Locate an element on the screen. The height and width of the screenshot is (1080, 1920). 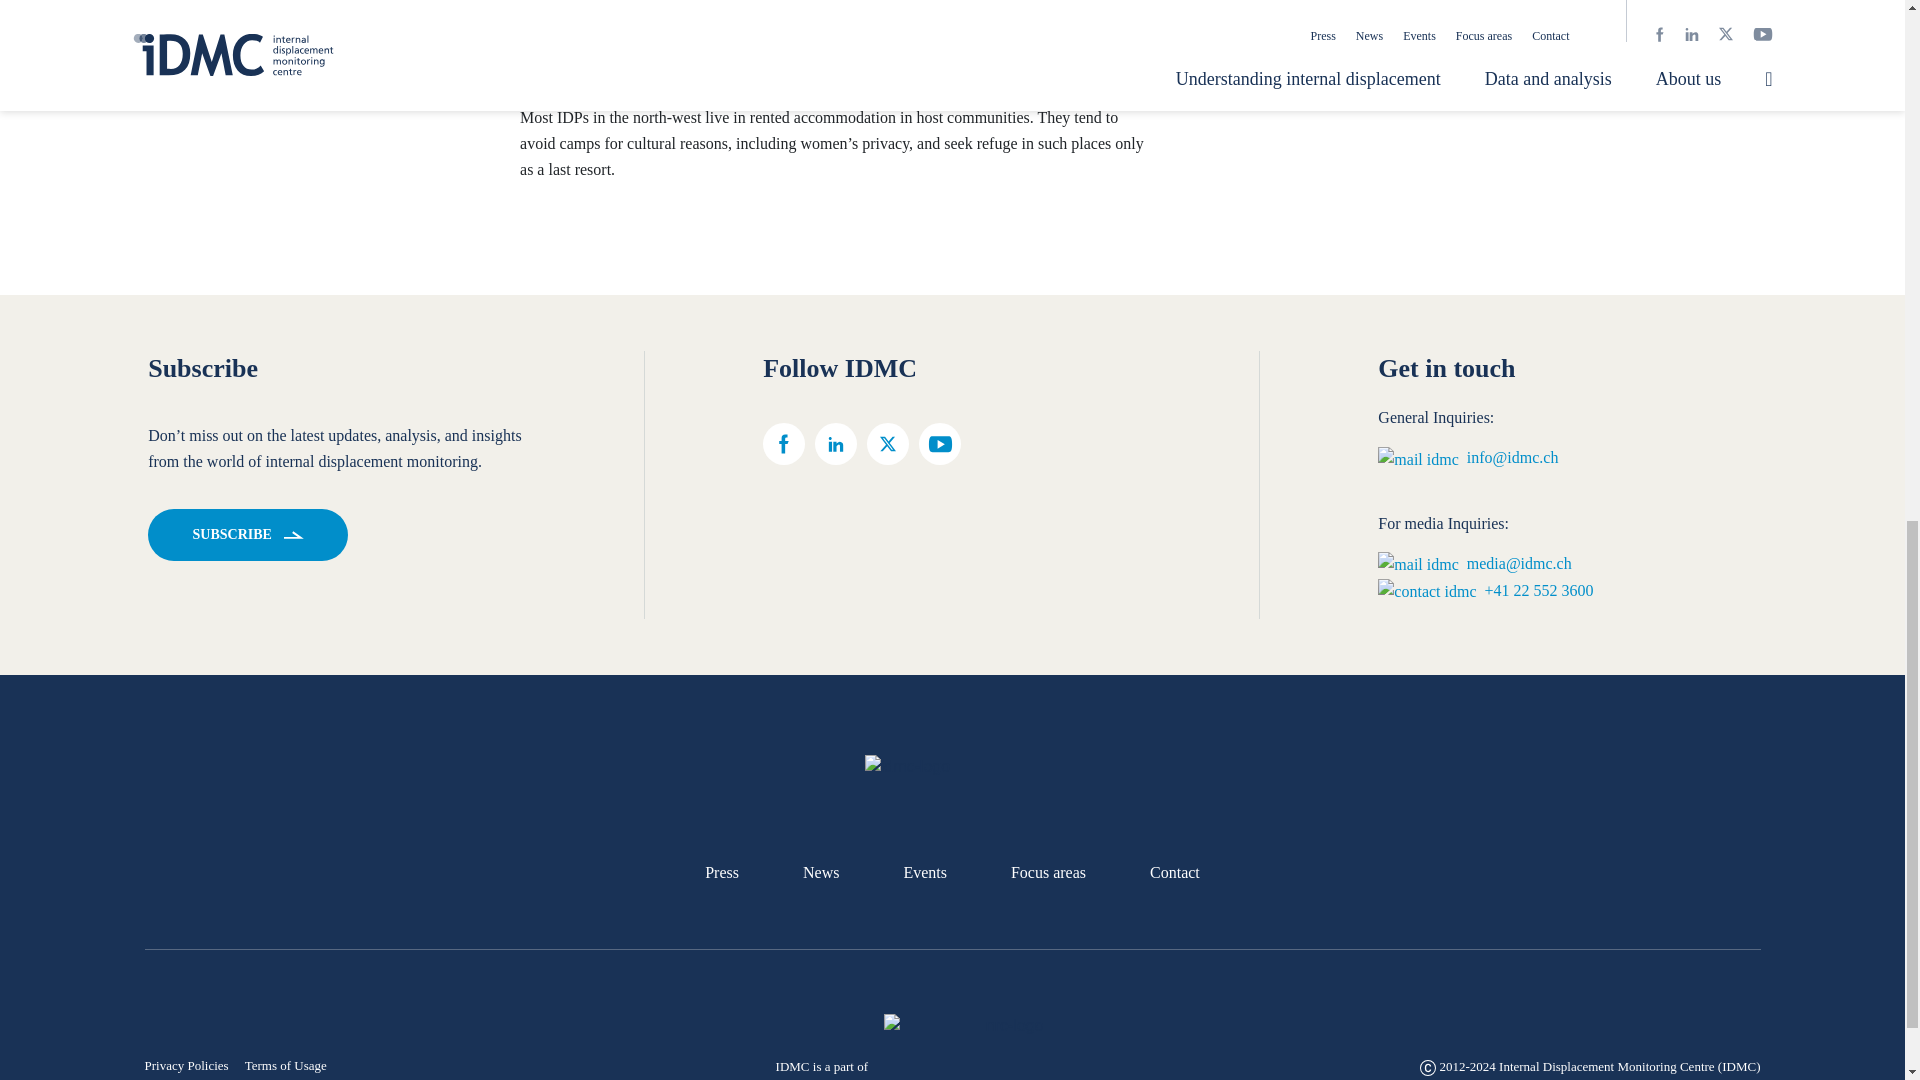
News is located at coordinates (820, 872).